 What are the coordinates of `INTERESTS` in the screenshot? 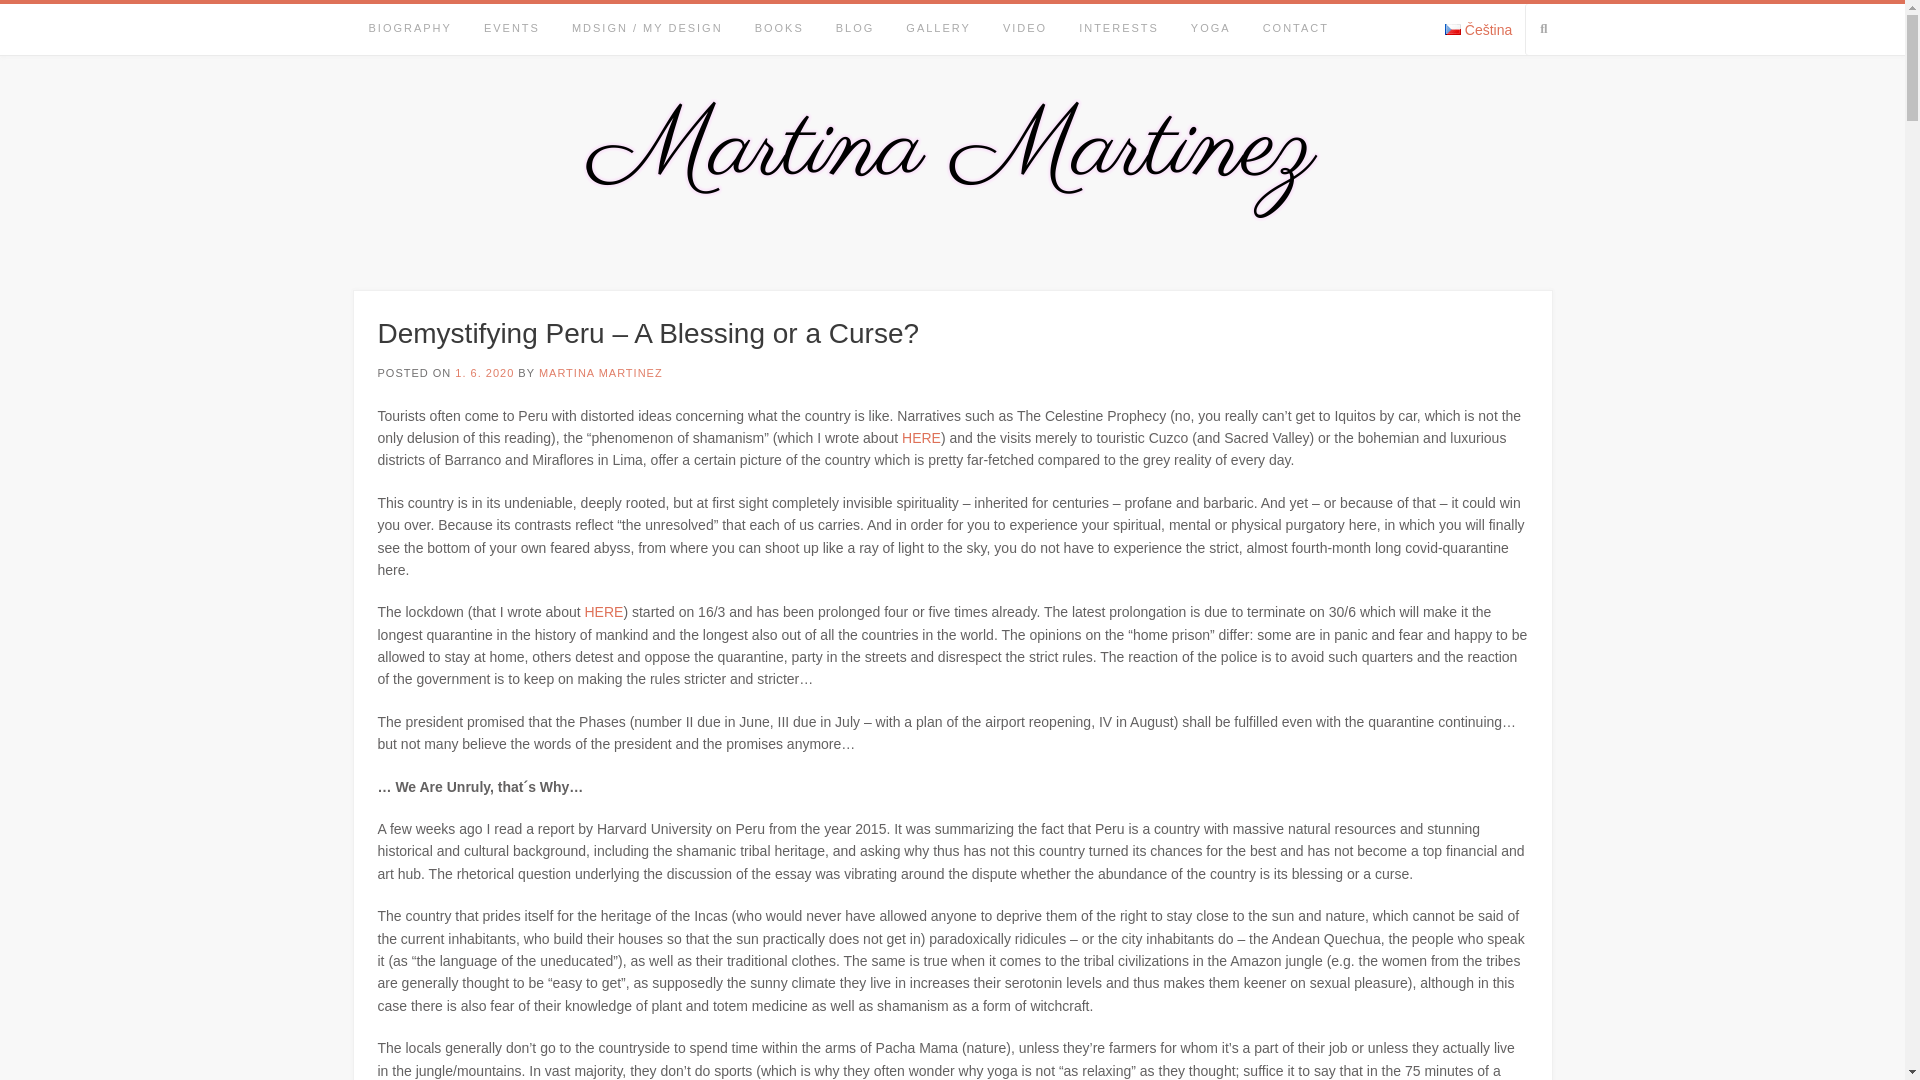 It's located at (1119, 30).